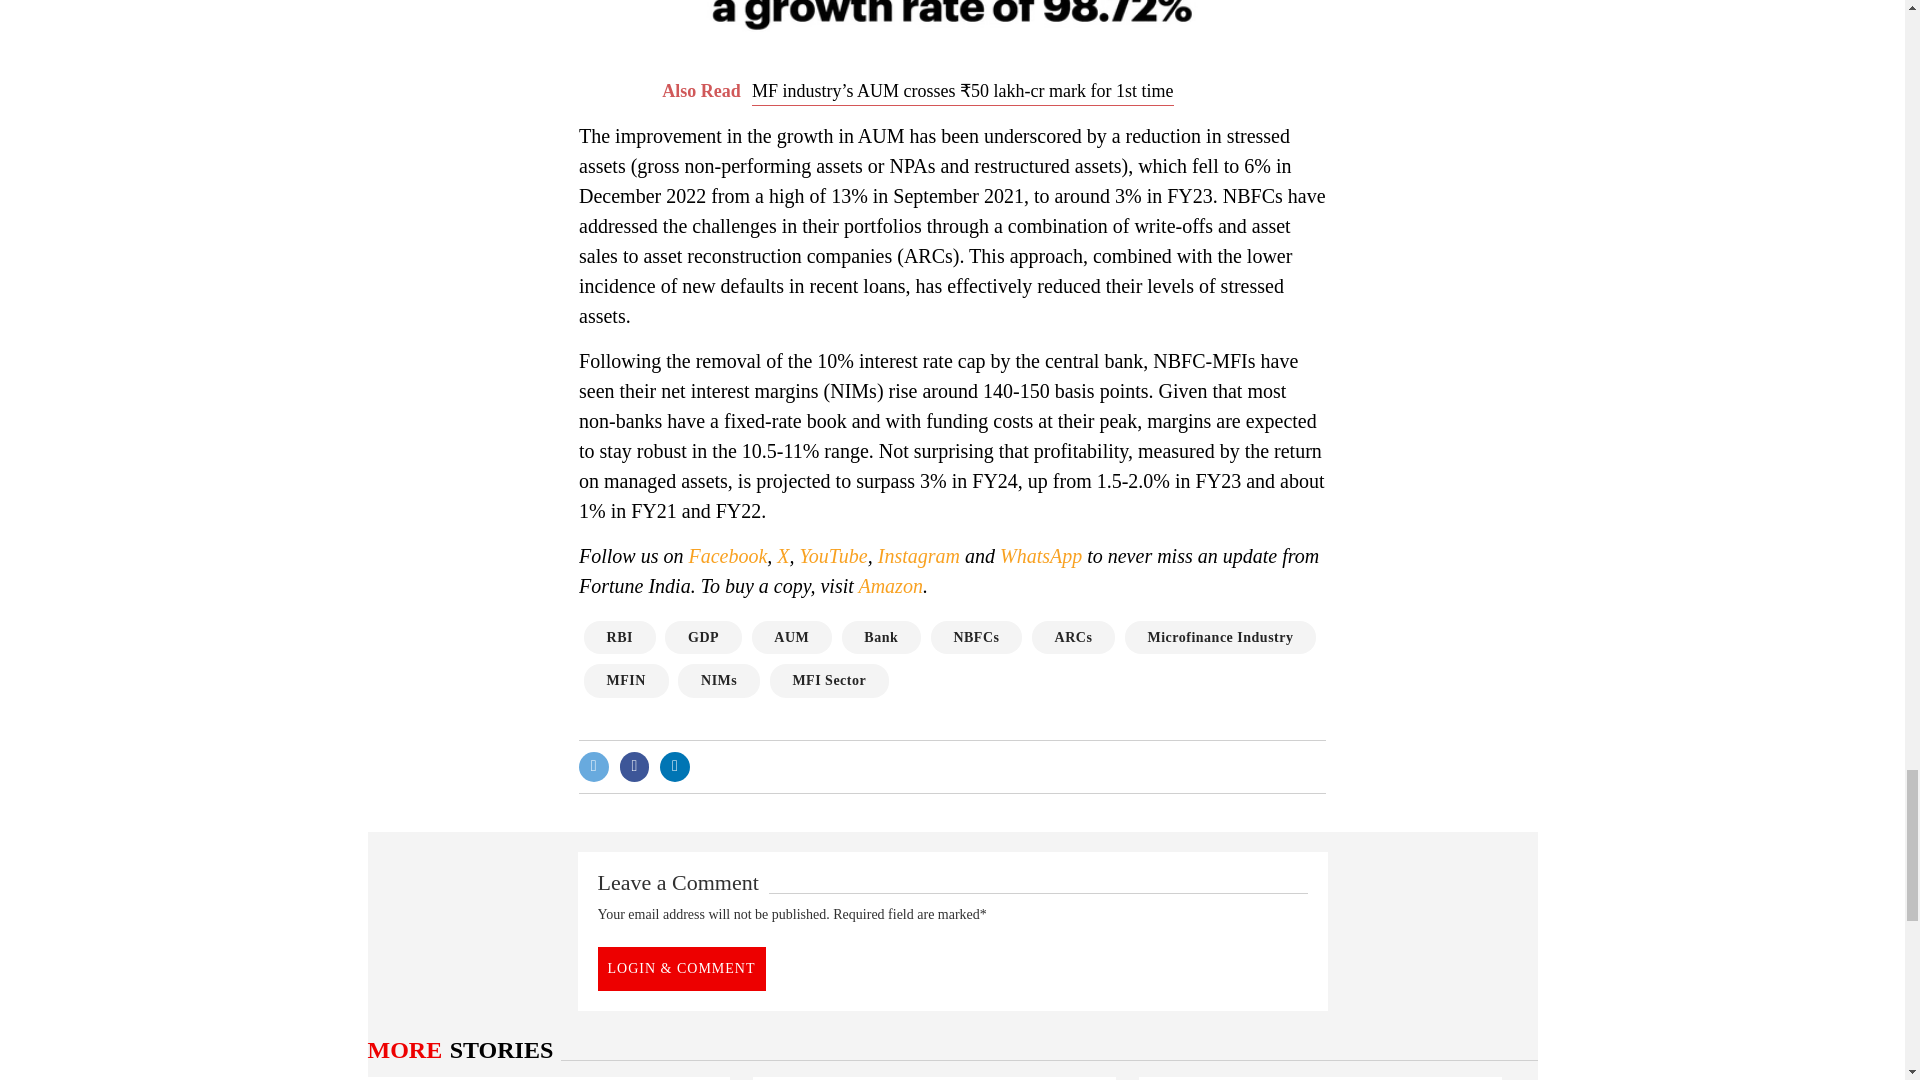  Describe the element at coordinates (674, 766) in the screenshot. I see `Linkedin` at that location.